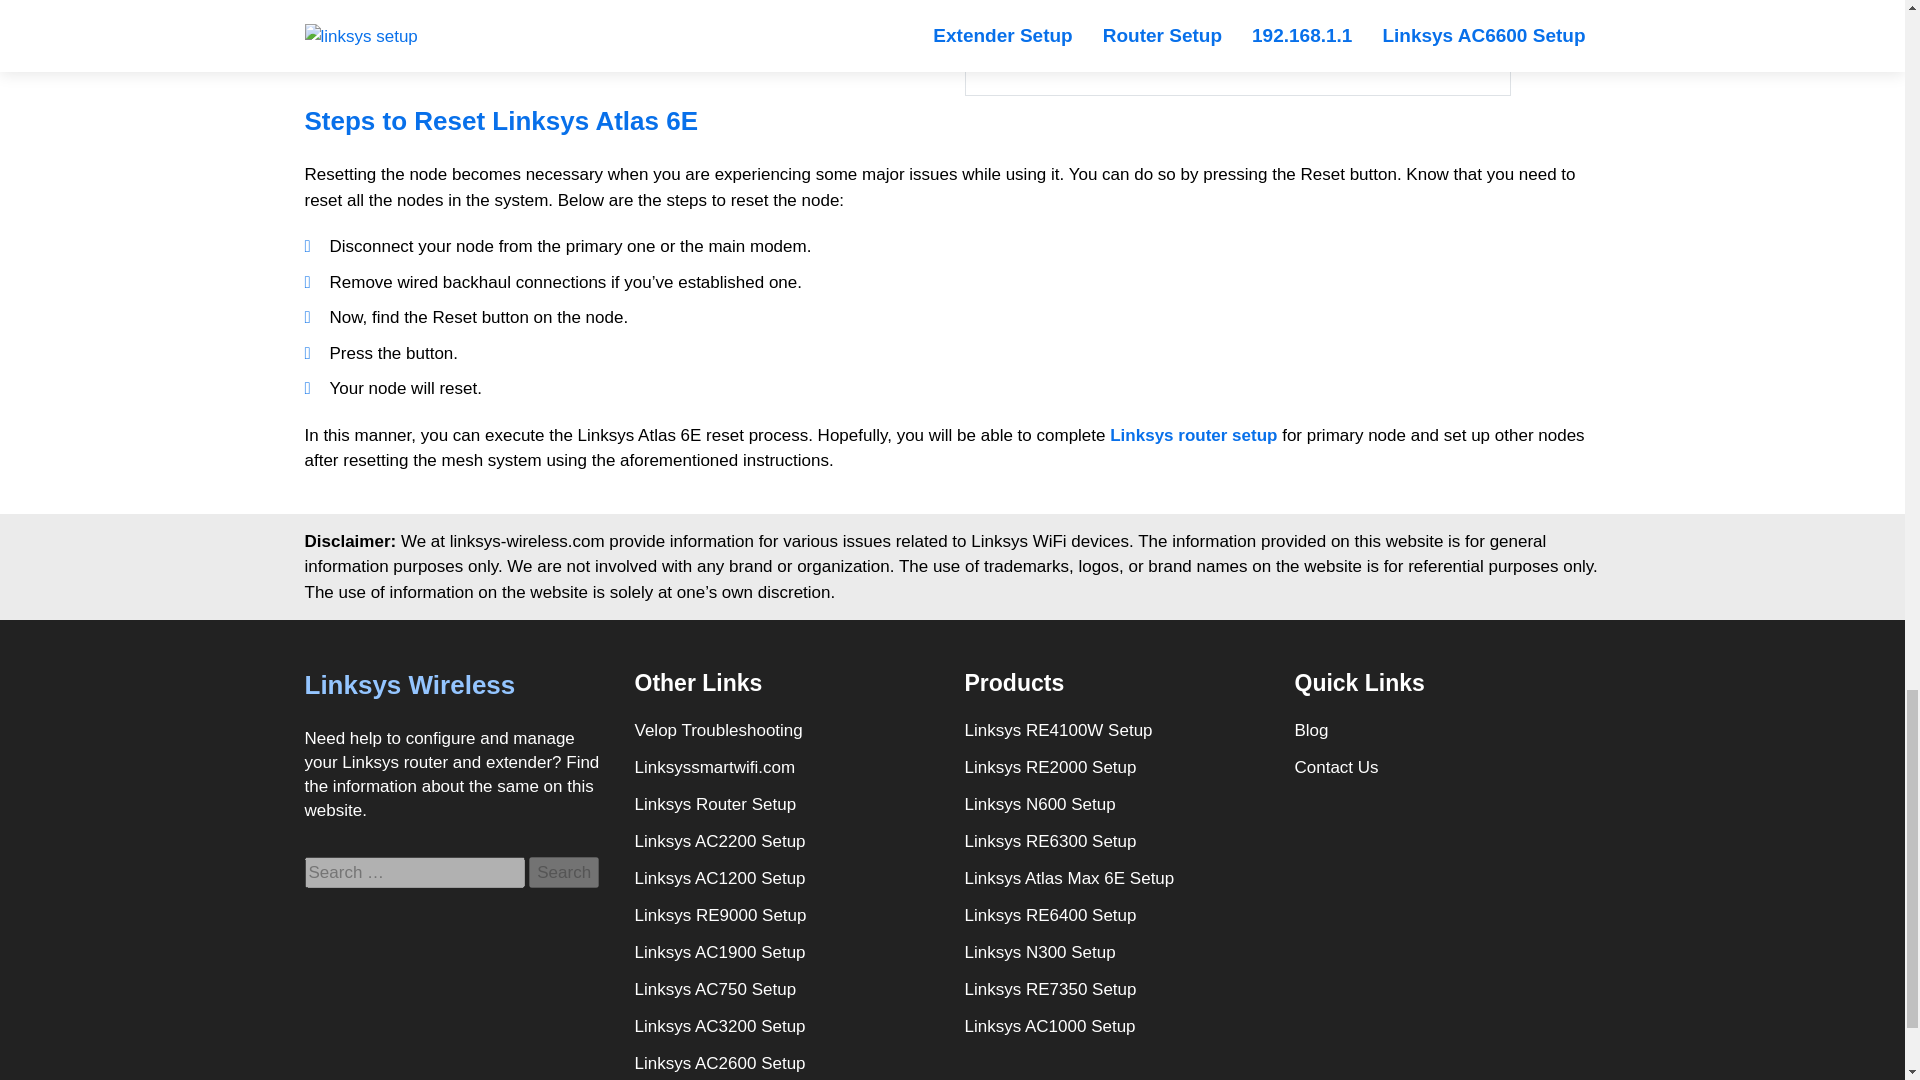  Describe the element at coordinates (718, 1064) in the screenshot. I see `Linksys AC2600 Setup` at that location.